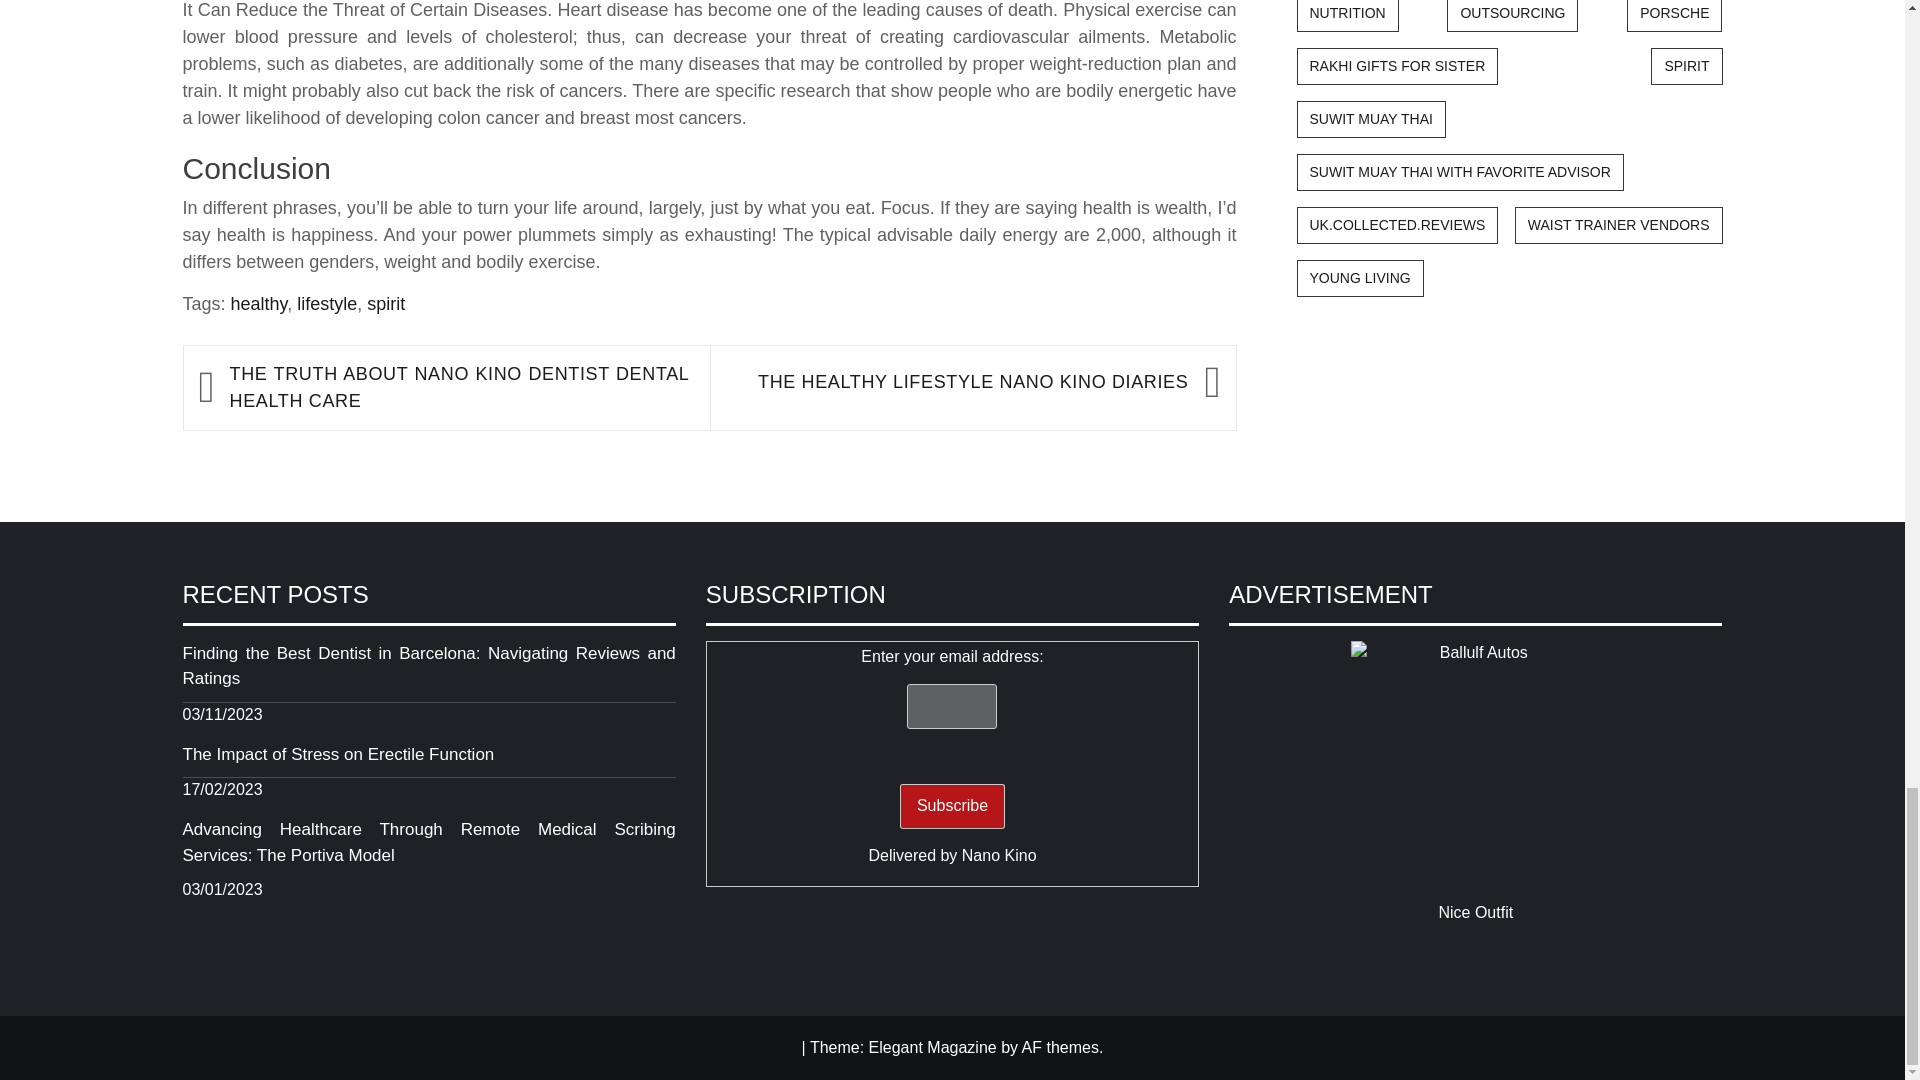 The width and height of the screenshot is (1920, 1080). Describe the element at coordinates (460, 387) in the screenshot. I see `THE TRUTH ABOUT NANO KINO DENTIST DENTAL HEALTH CARE` at that location.